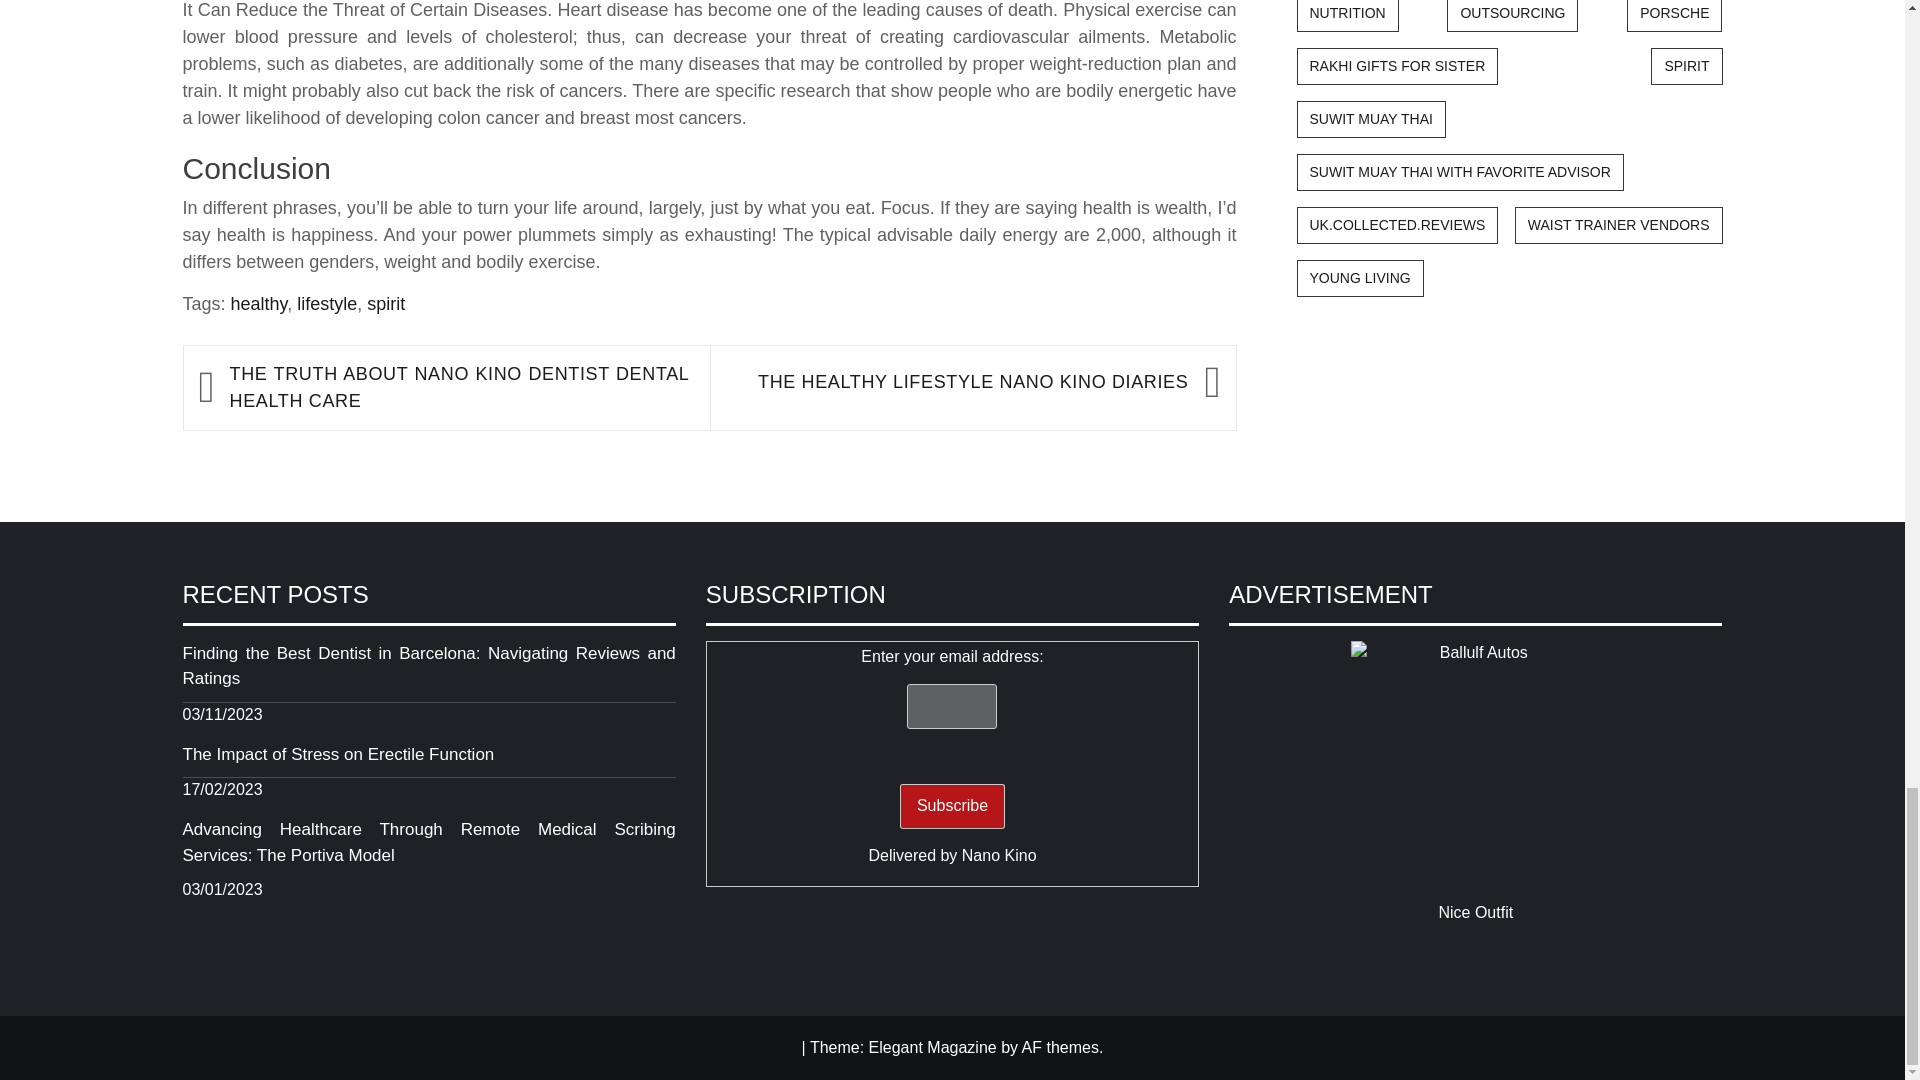 The width and height of the screenshot is (1920, 1080). Describe the element at coordinates (460, 387) in the screenshot. I see `THE TRUTH ABOUT NANO KINO DENTIST DENTAL HEALTH CARE` at that location.